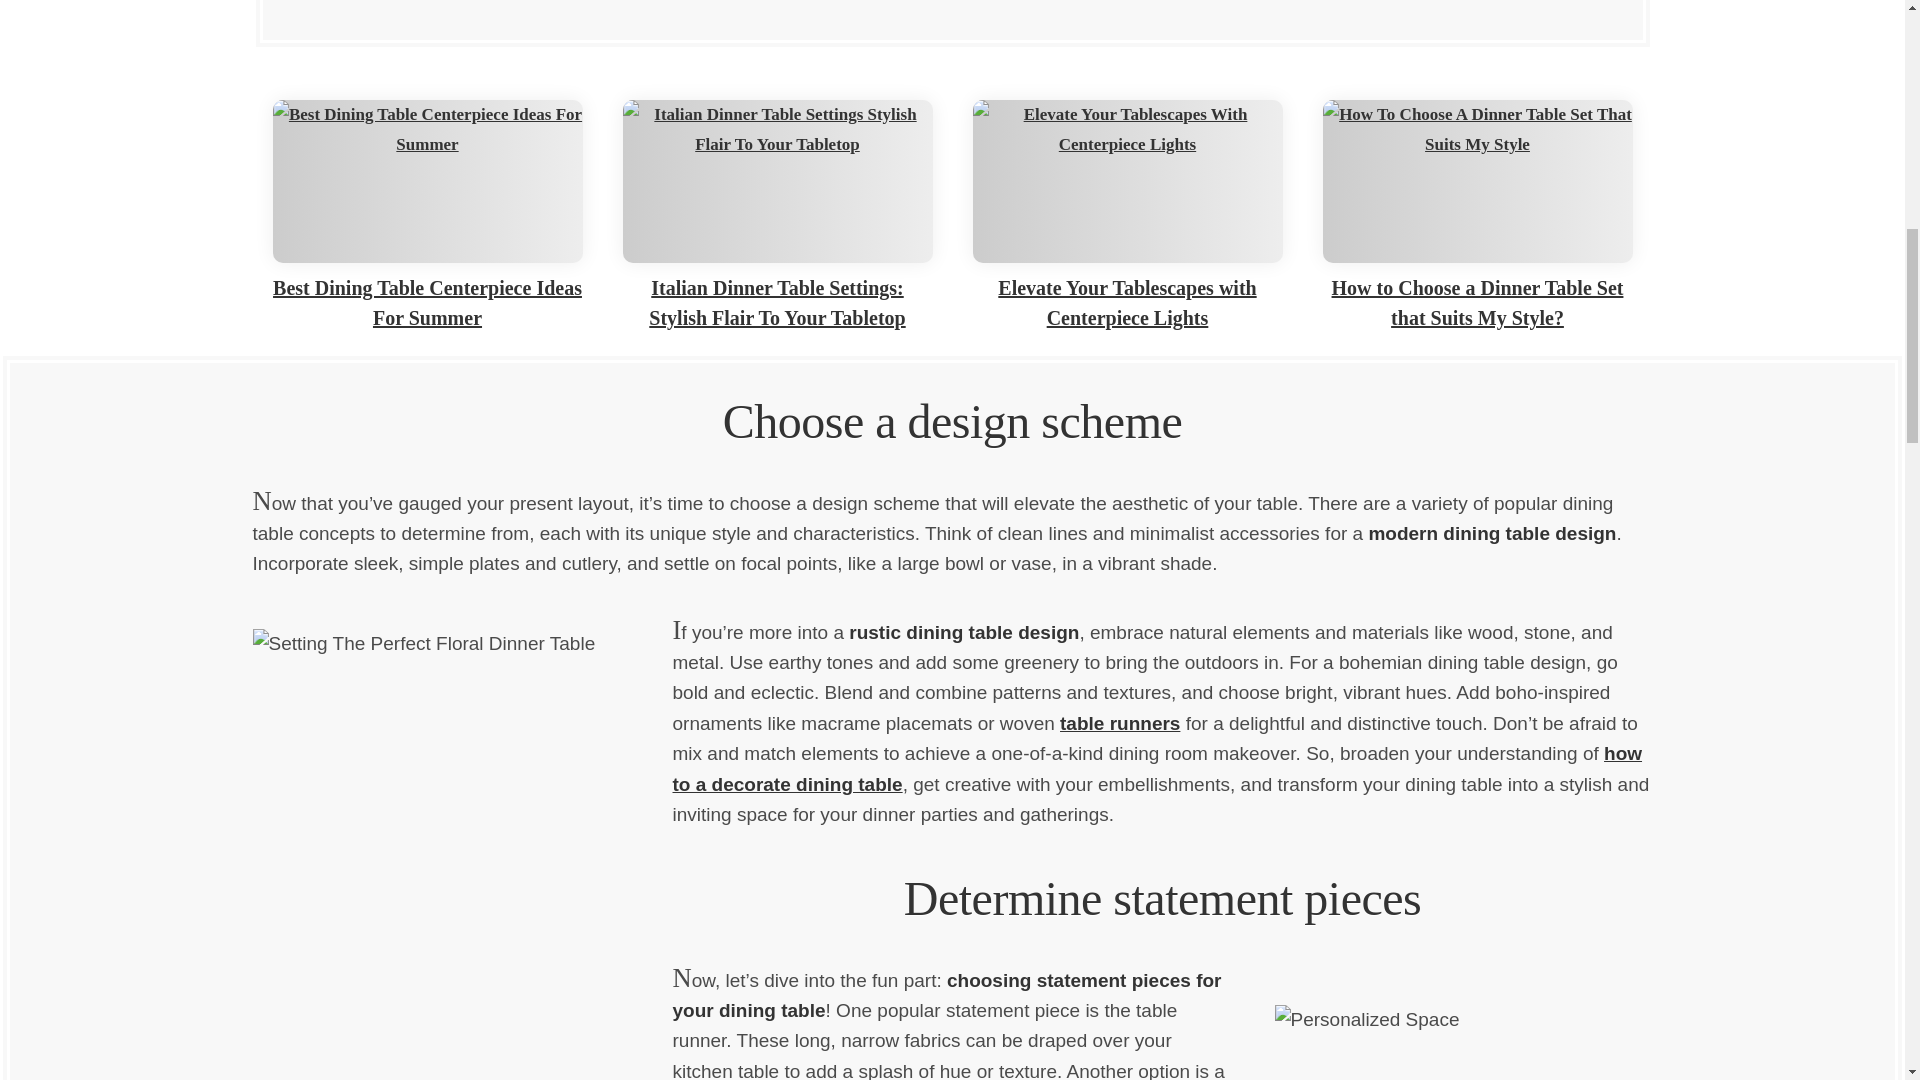 This screenshot has height=1080, width=1920. Describe the element at coordinates (1126, 182) in the screenshot. I see `elevate your tablescapes with centerpiece lights` at that location.